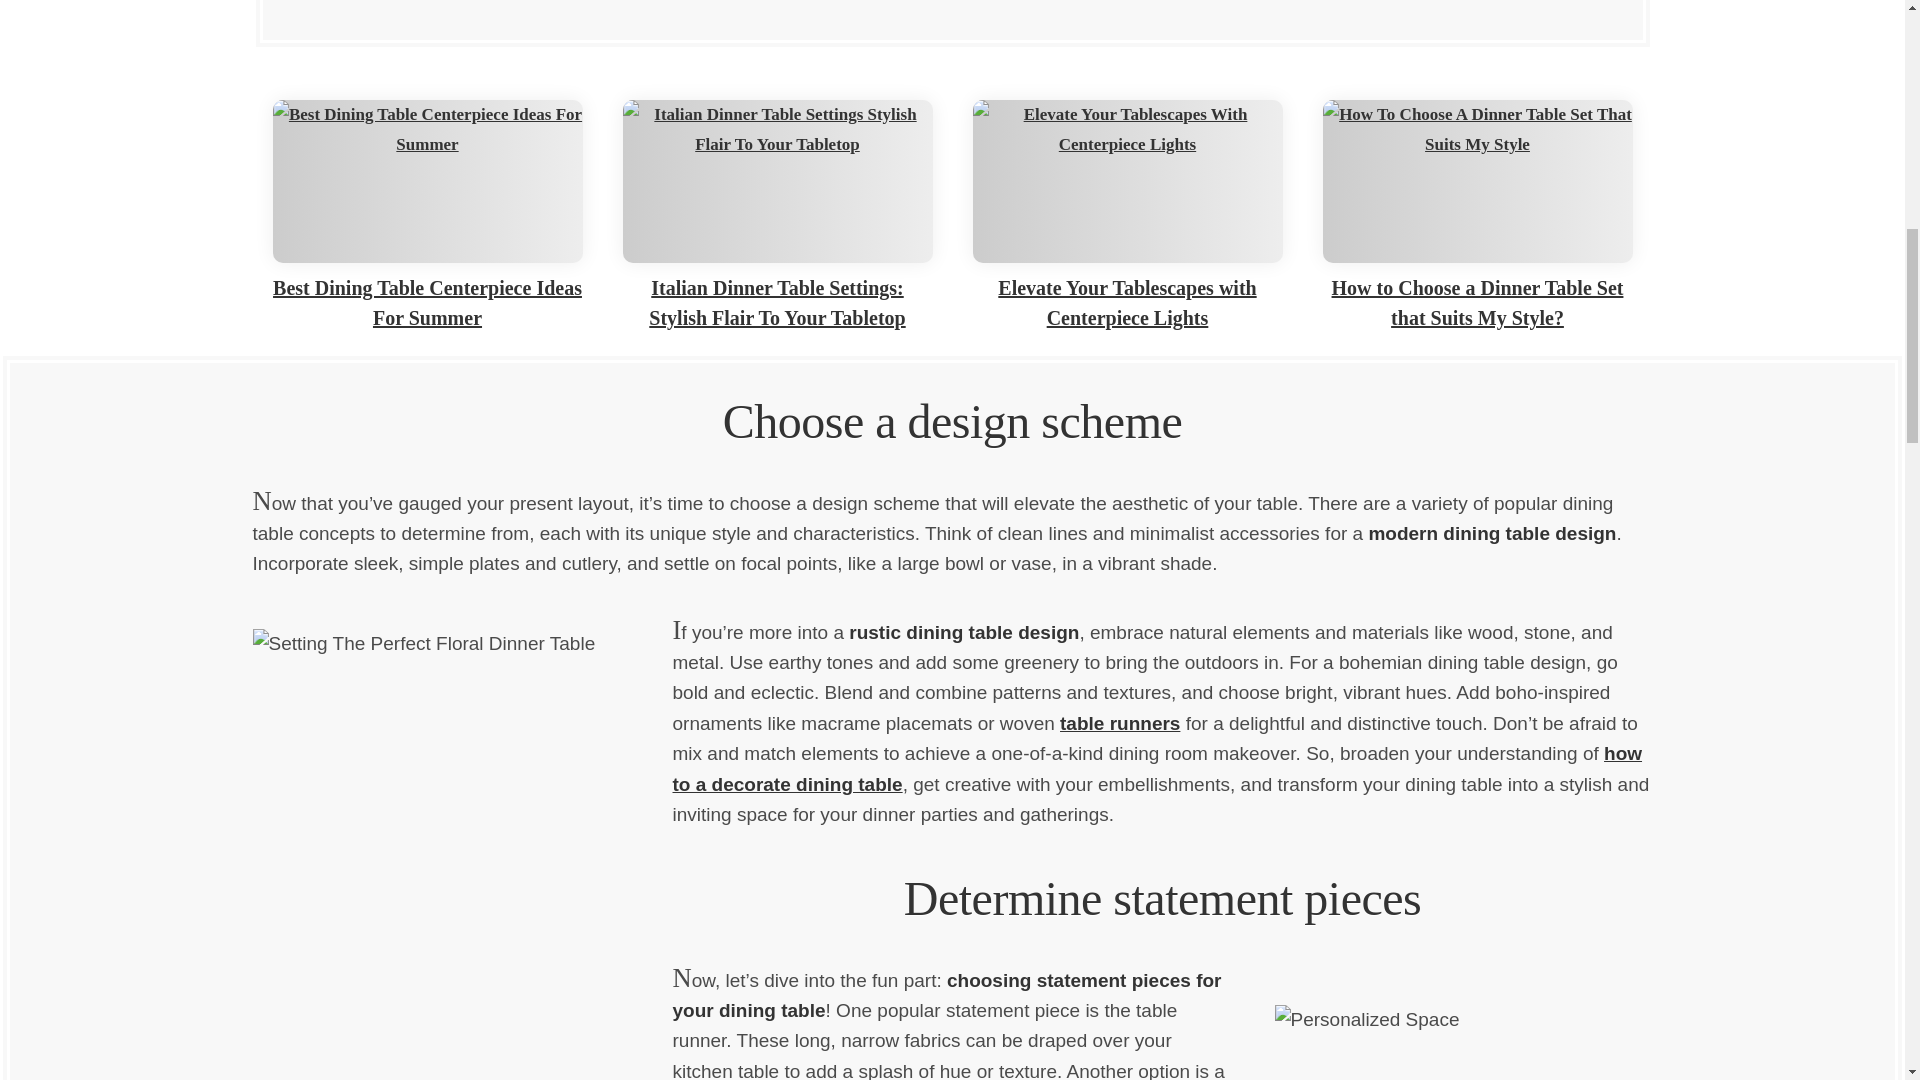 This screenshot has height=1080, width=1920. Describe the element at coordinates (1126, 182) in the screenshot. I see `elevate your tablescapes with centerpiece lights` at that location.